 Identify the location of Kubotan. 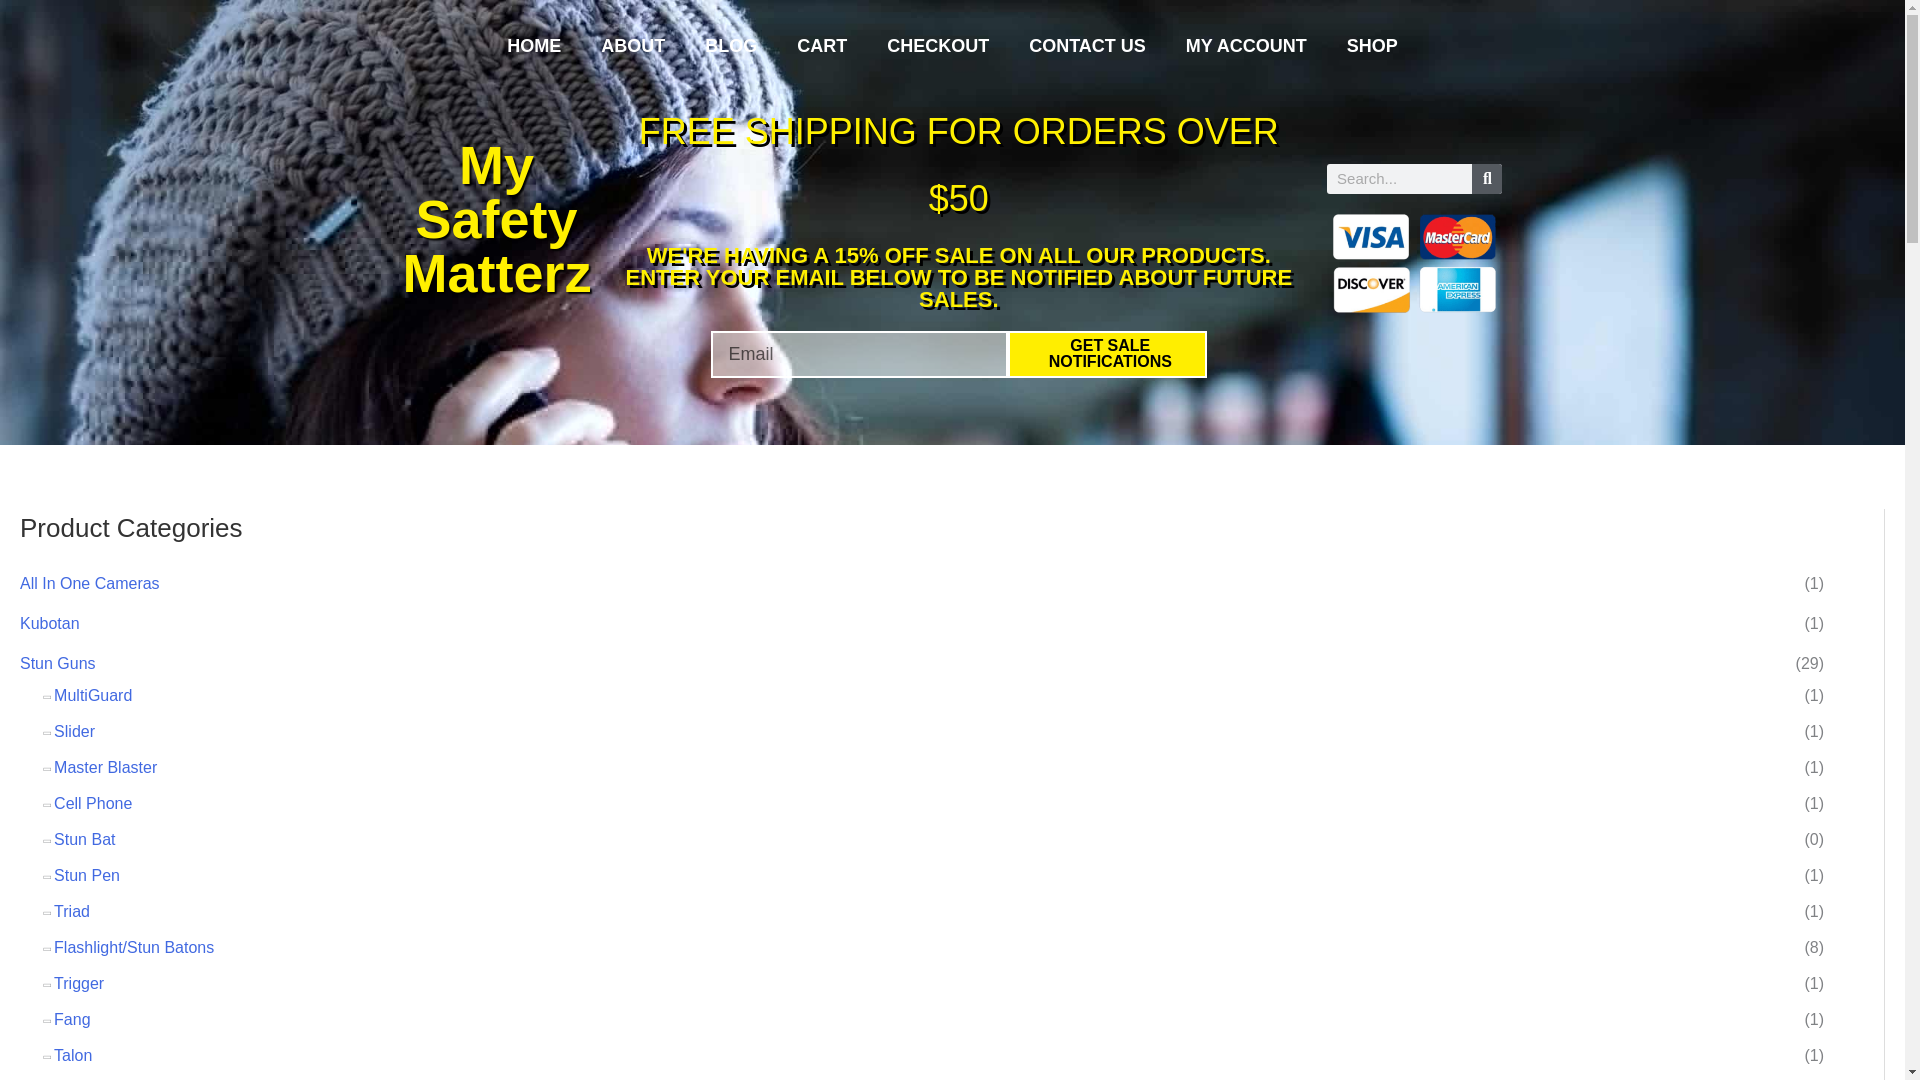
(50, 622).